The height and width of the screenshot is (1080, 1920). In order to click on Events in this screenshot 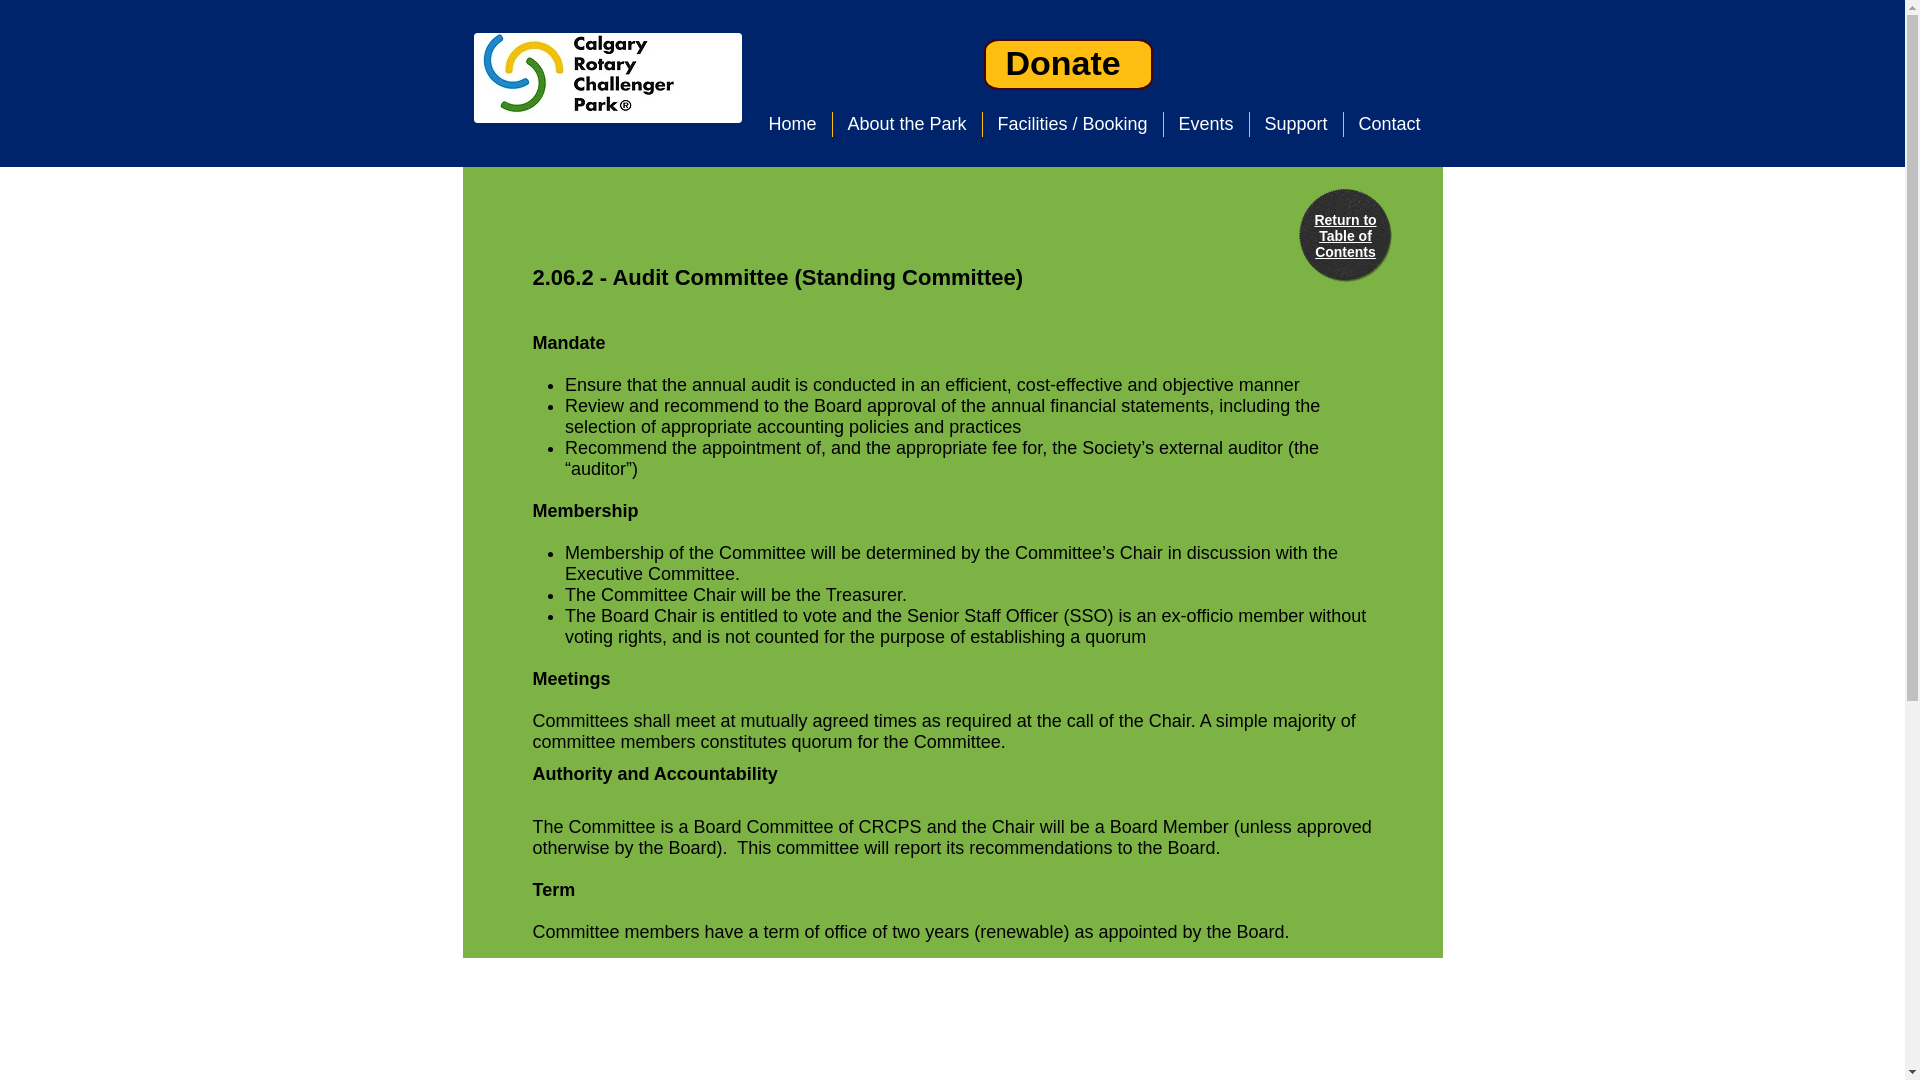, I will do `click(1206, 124)`.